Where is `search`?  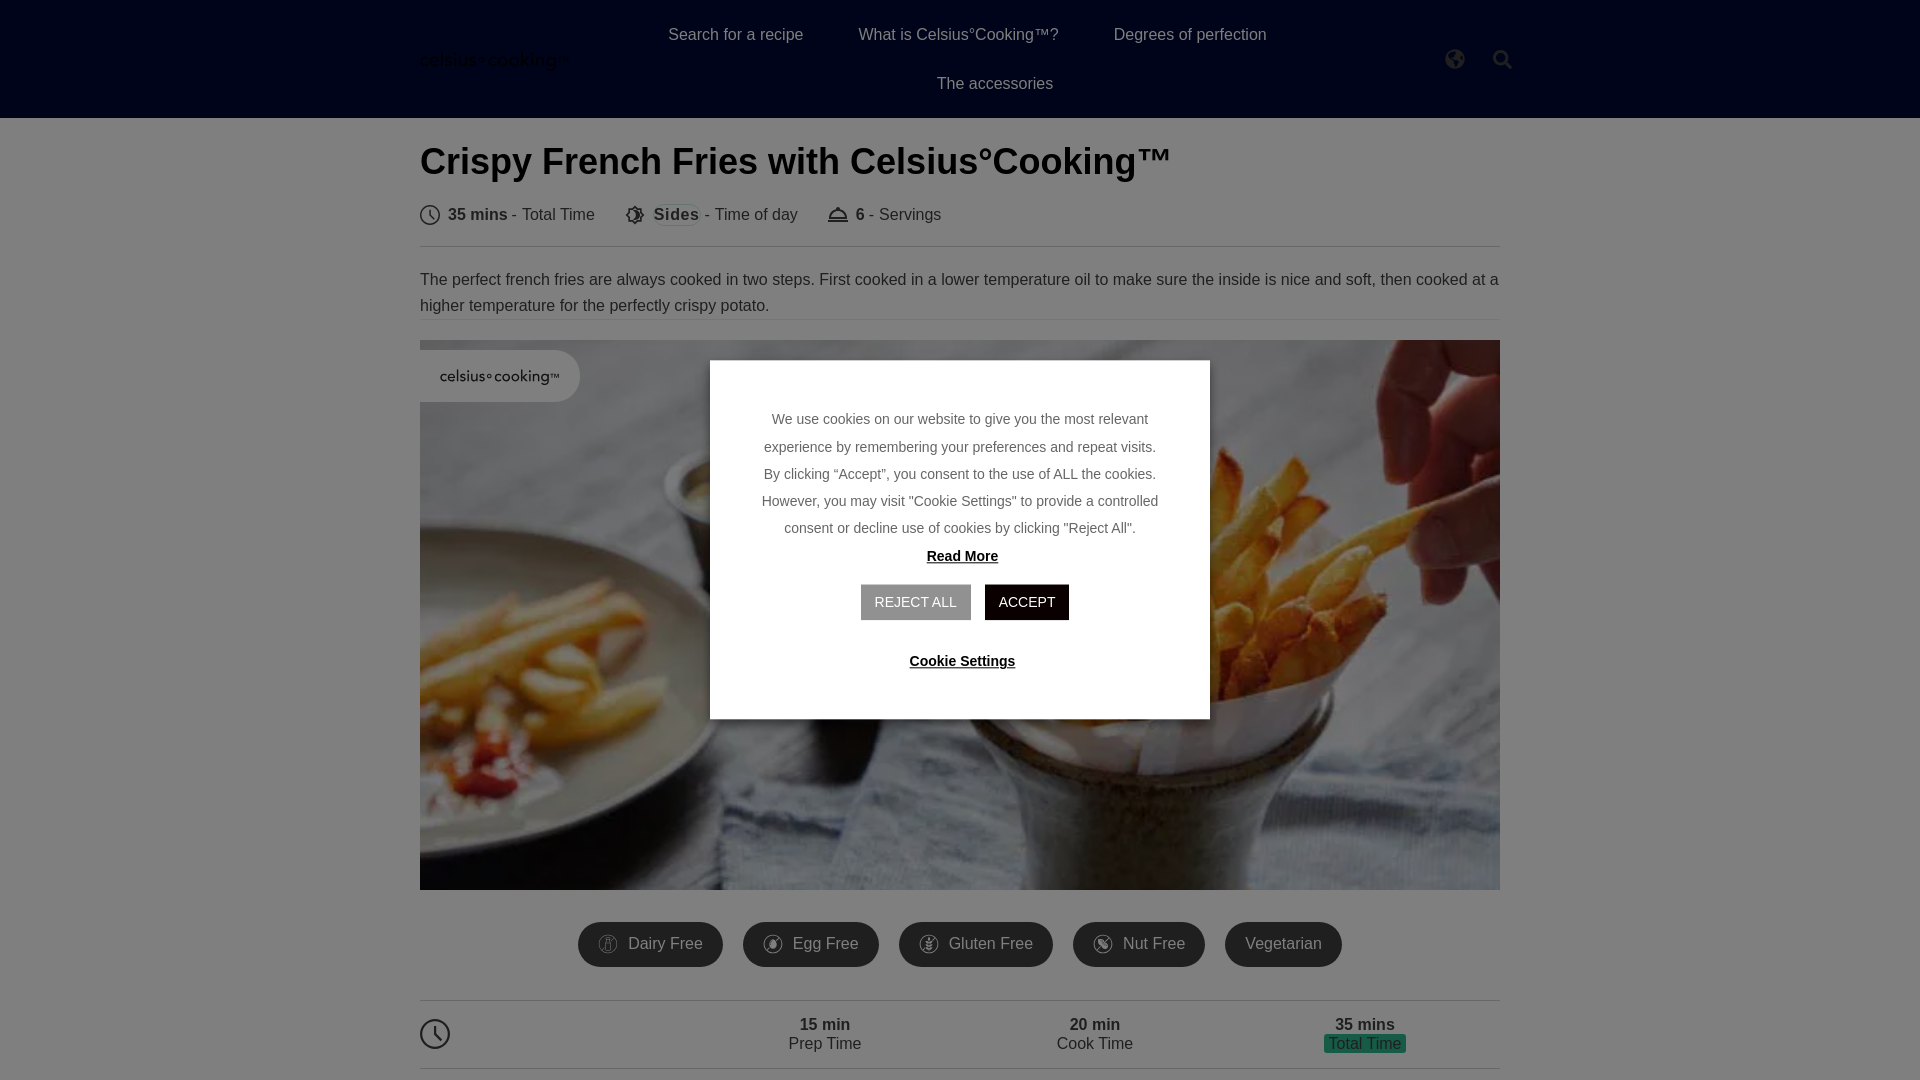
search is located at coordinates (1502, 60).